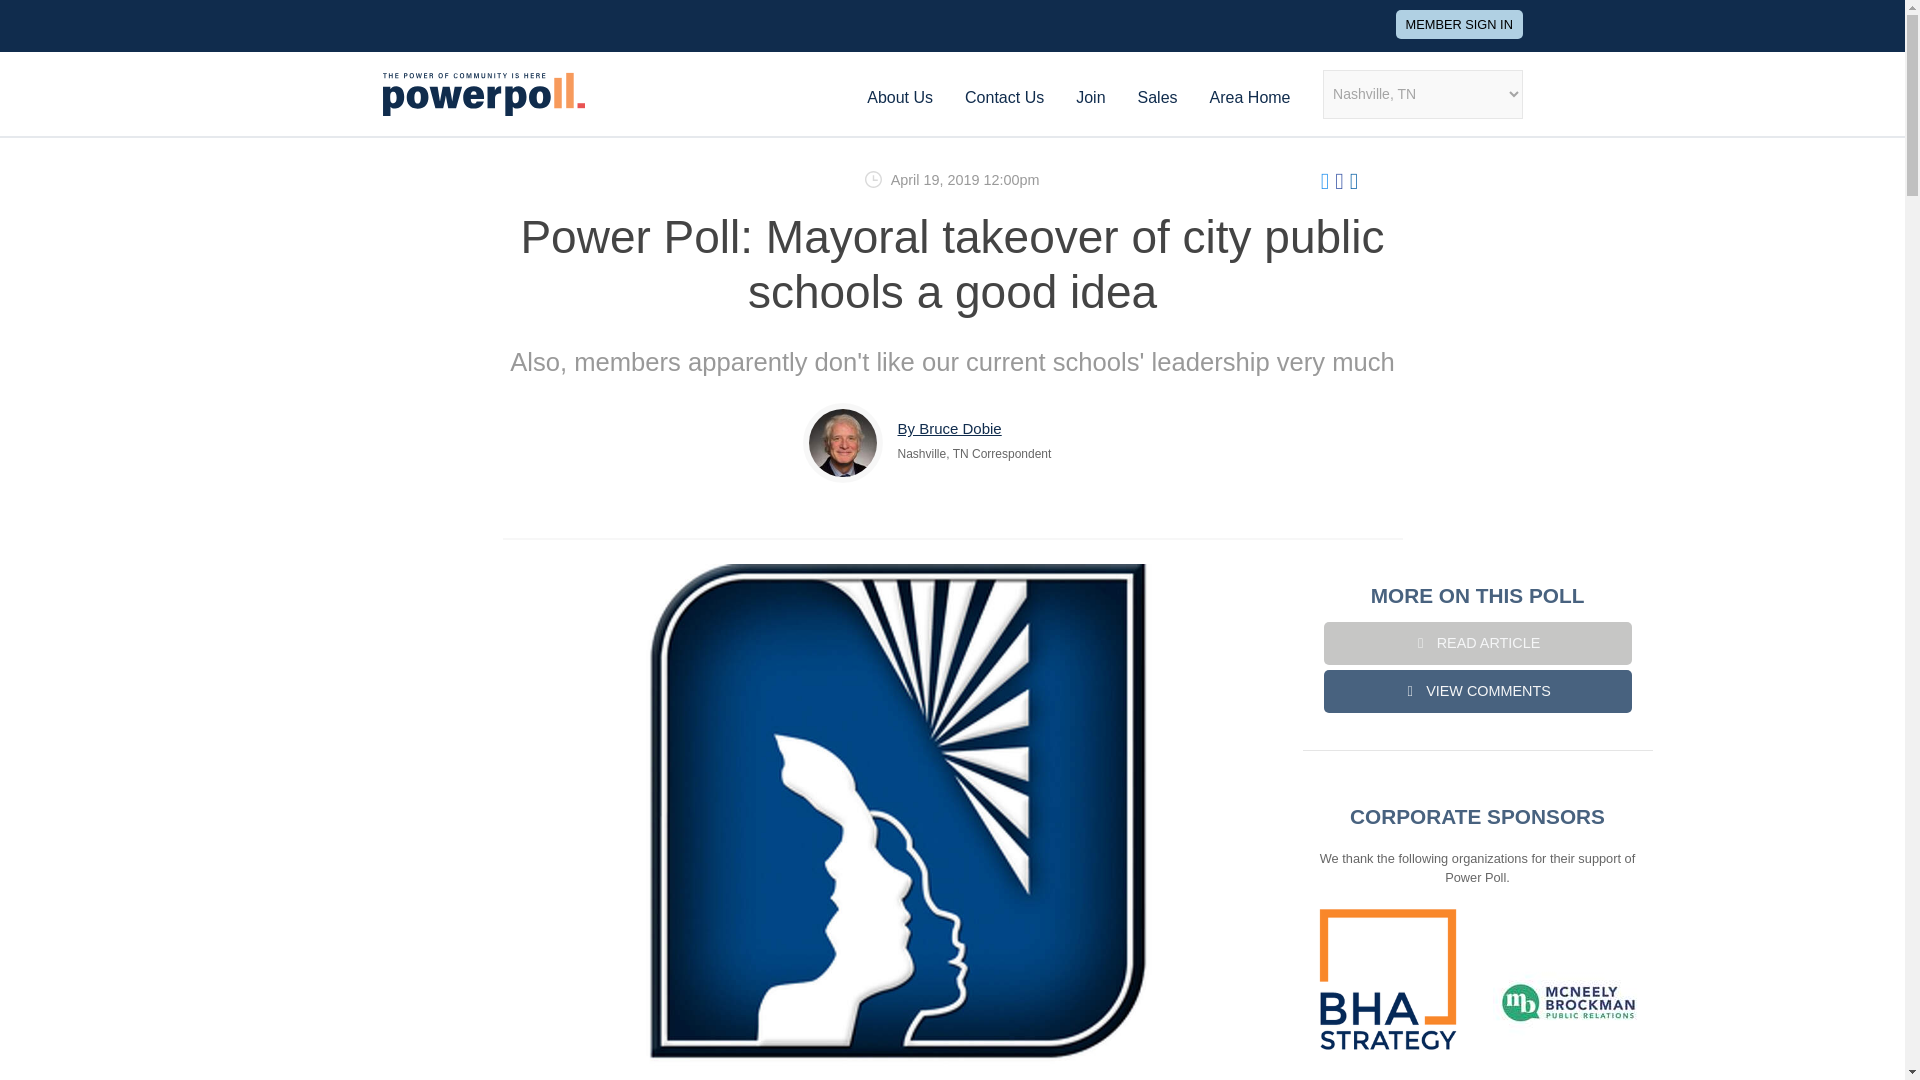  What do you see at coordinates (1090, 96) in the screenshot?
I see `Join` at bounding box center [1090, 96].